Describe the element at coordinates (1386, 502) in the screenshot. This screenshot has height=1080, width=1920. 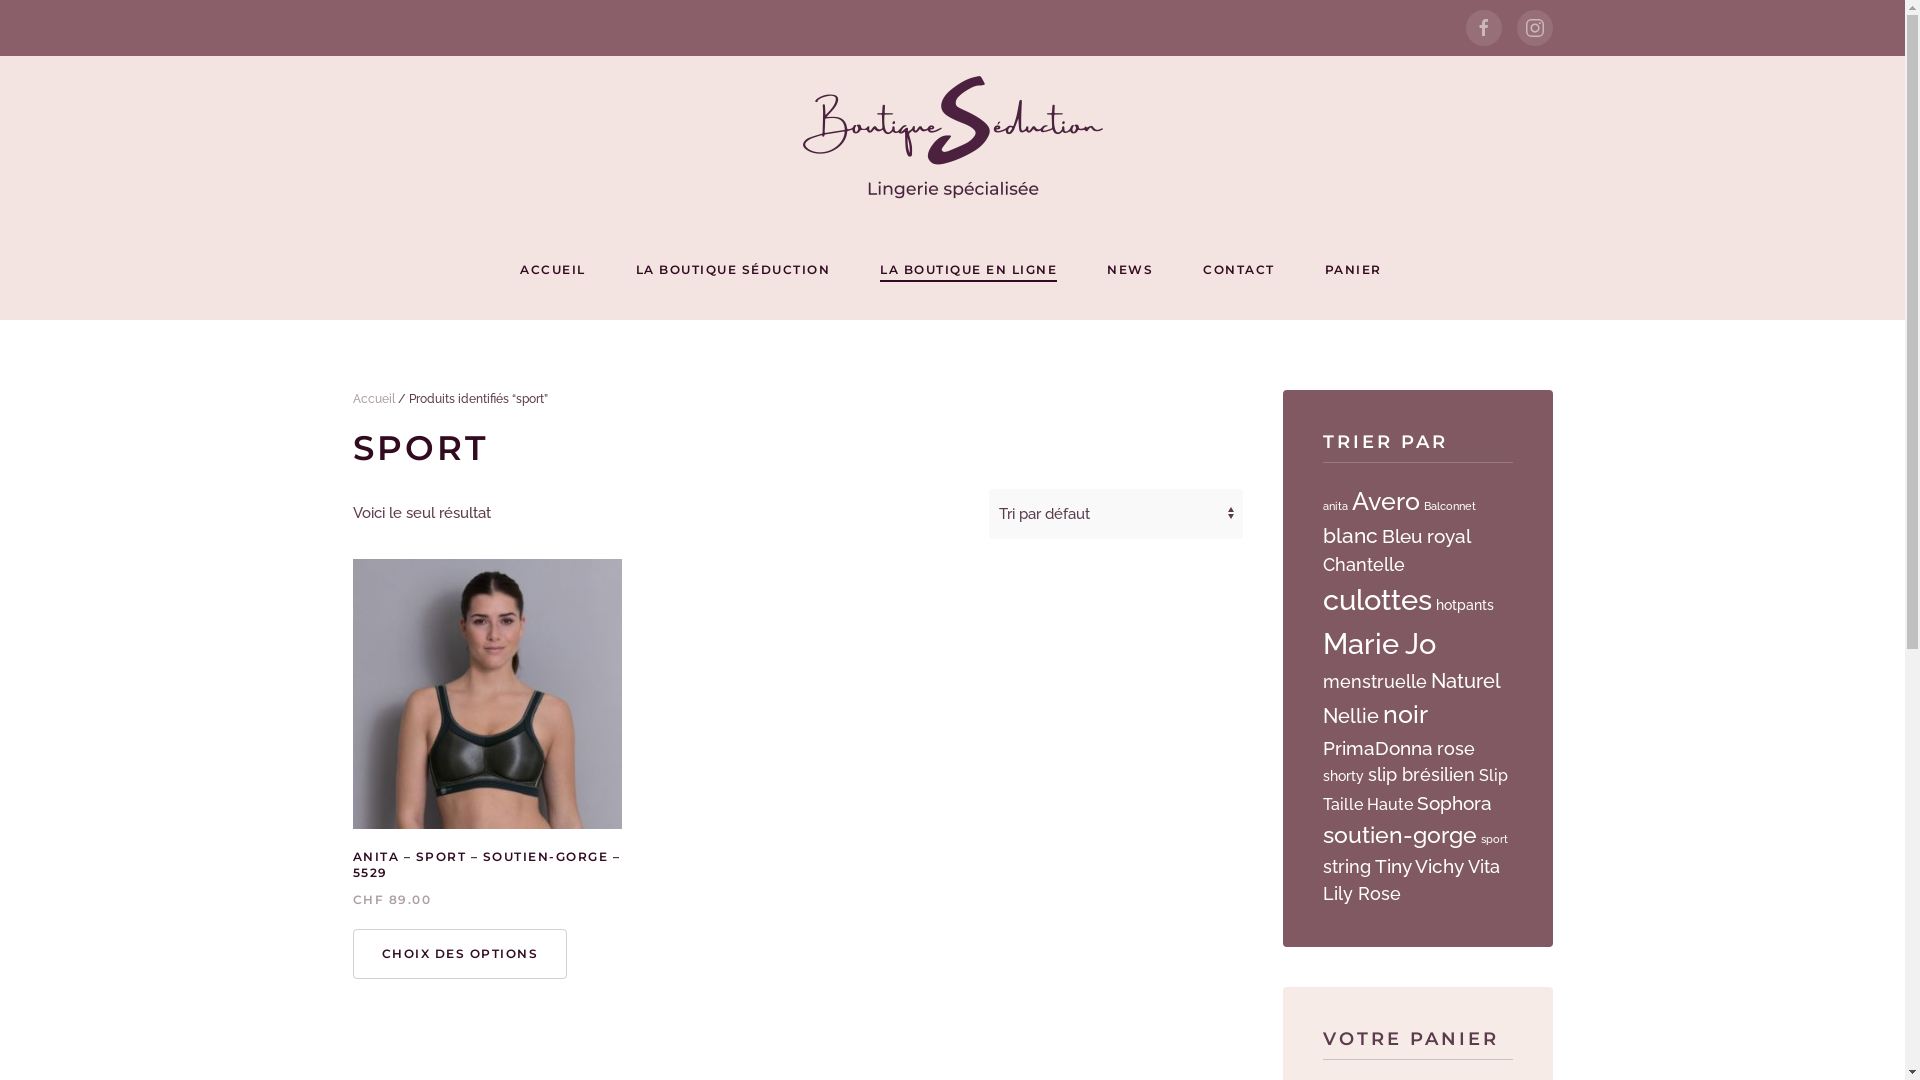
I see `Avero` at that location.